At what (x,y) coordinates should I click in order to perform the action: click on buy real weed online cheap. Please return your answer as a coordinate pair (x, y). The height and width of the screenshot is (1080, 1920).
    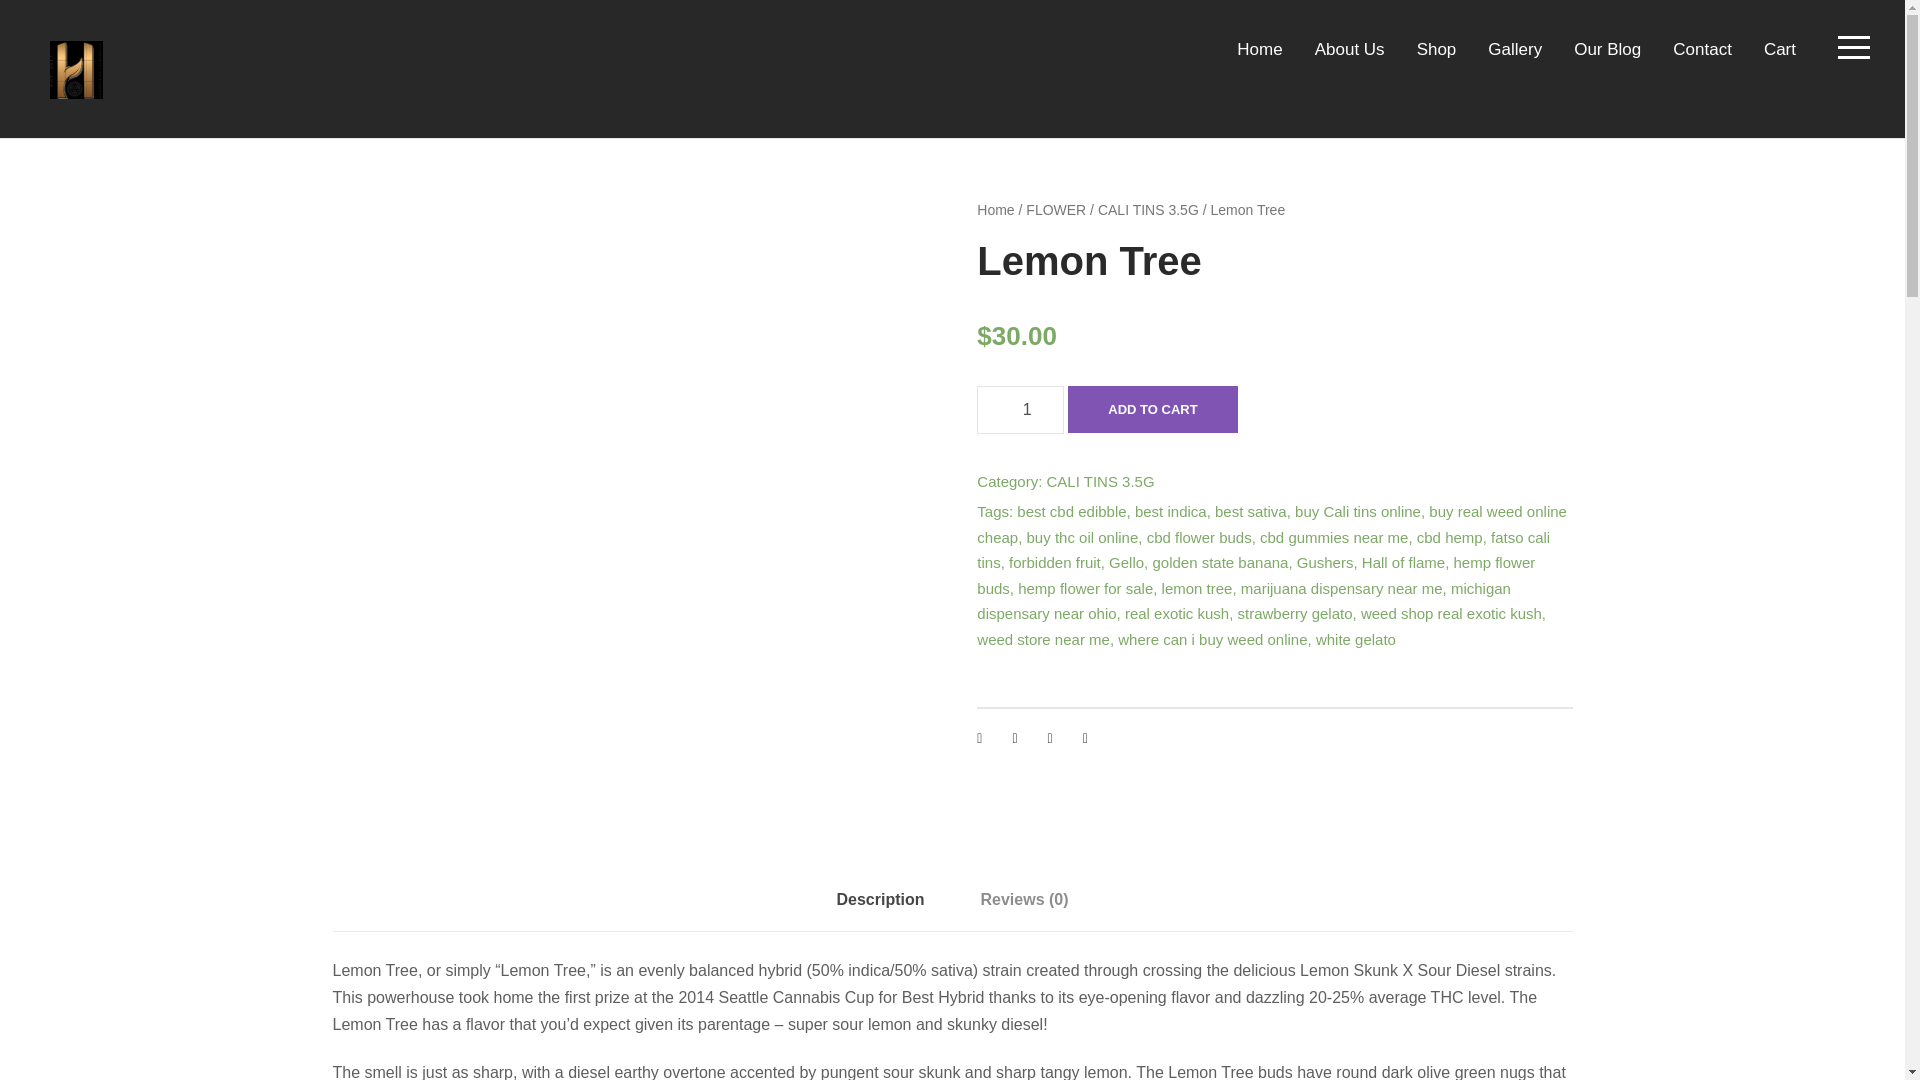
    Looking at the image, I should click on (1272, 524).